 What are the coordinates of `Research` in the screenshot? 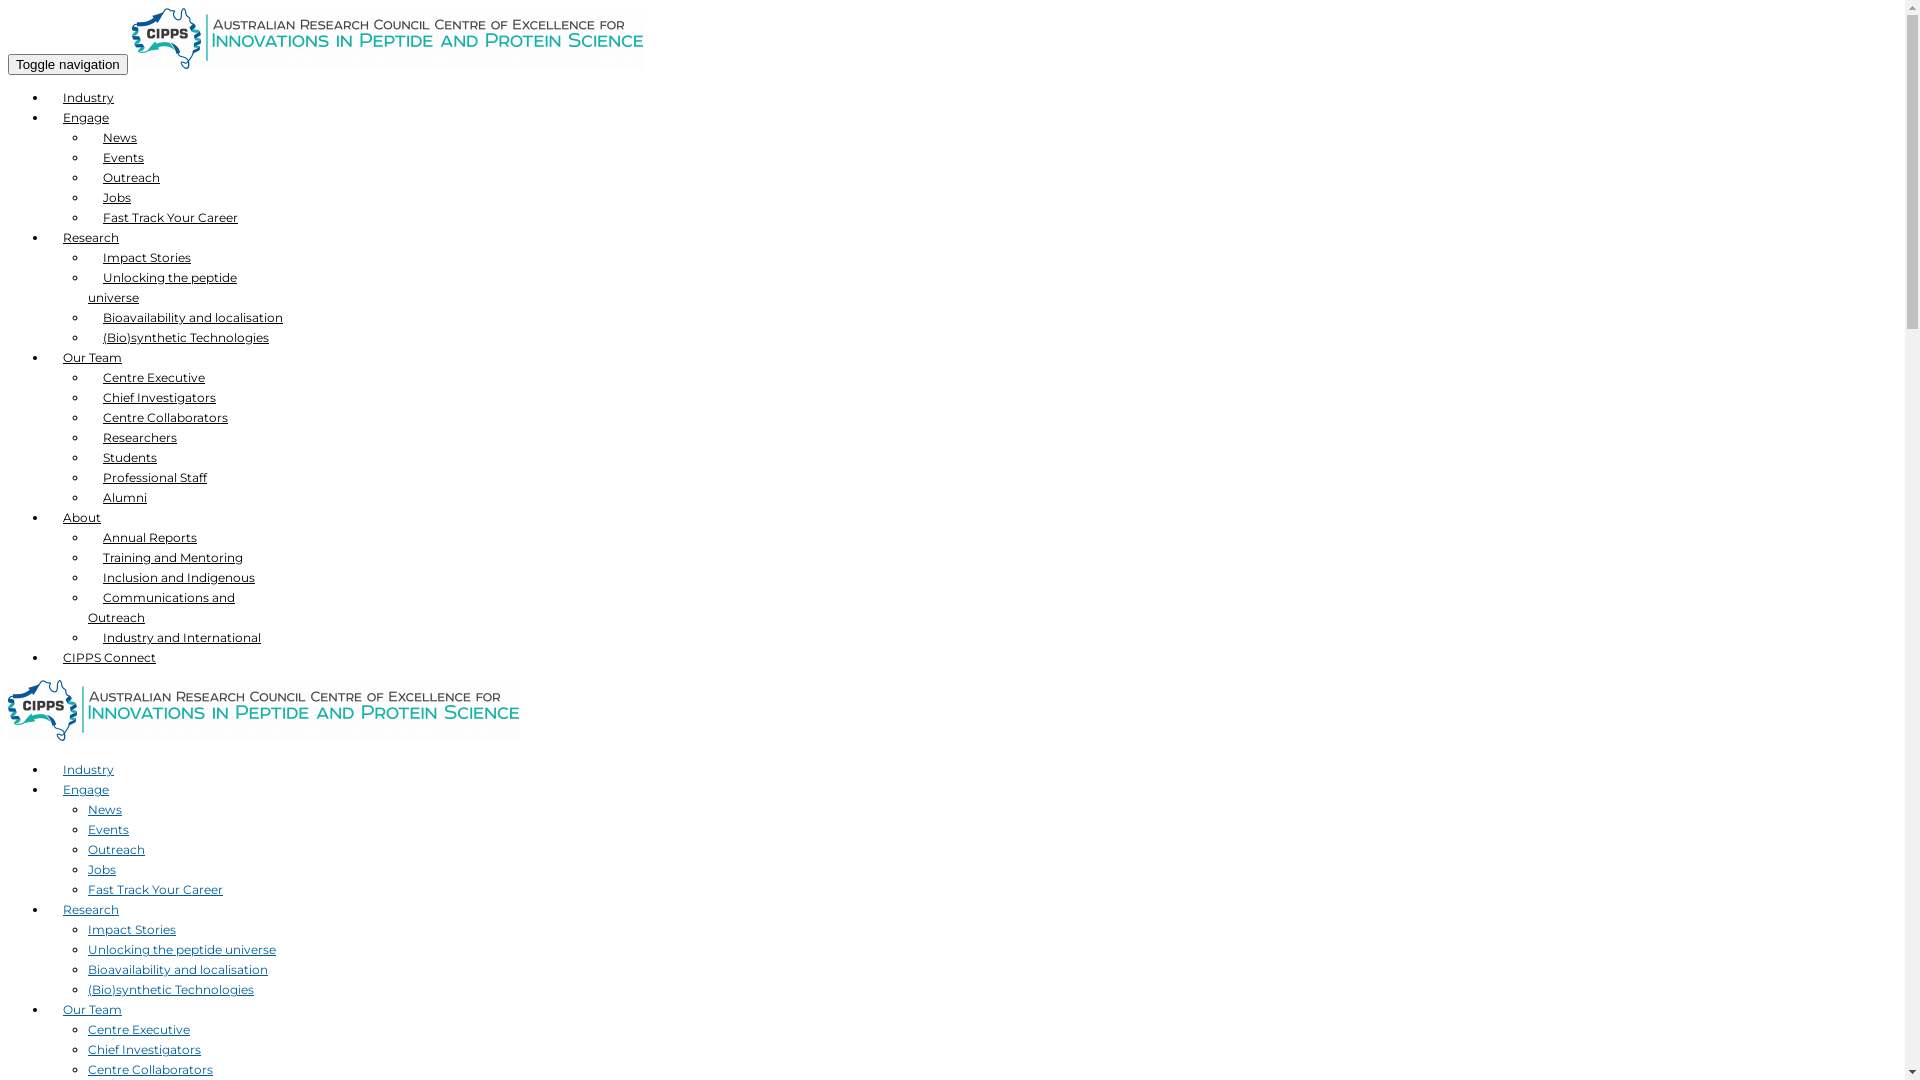 It's located at (91, 238).